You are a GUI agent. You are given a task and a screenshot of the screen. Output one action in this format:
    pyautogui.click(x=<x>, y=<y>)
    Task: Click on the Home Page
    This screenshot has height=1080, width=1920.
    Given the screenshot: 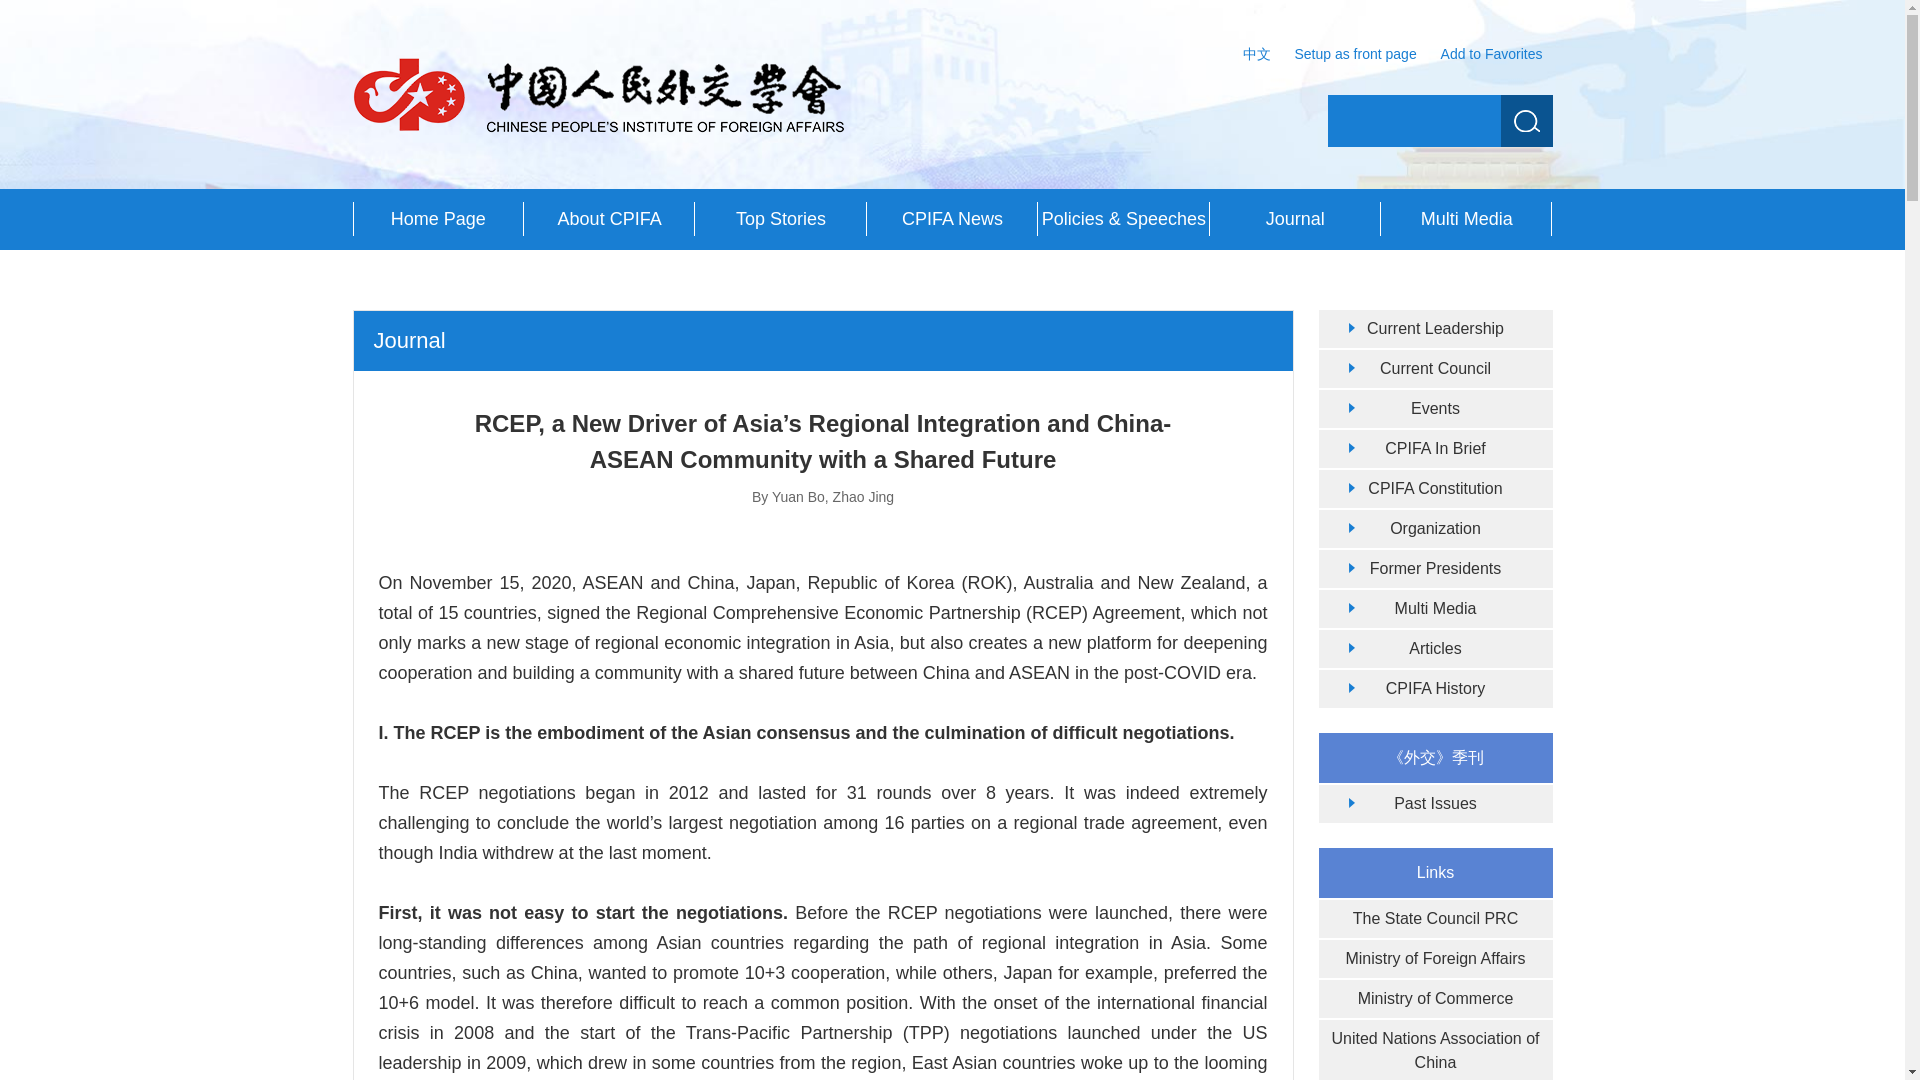 What is the action you would take?
    pyautogui.click(x=436, y=219)
    